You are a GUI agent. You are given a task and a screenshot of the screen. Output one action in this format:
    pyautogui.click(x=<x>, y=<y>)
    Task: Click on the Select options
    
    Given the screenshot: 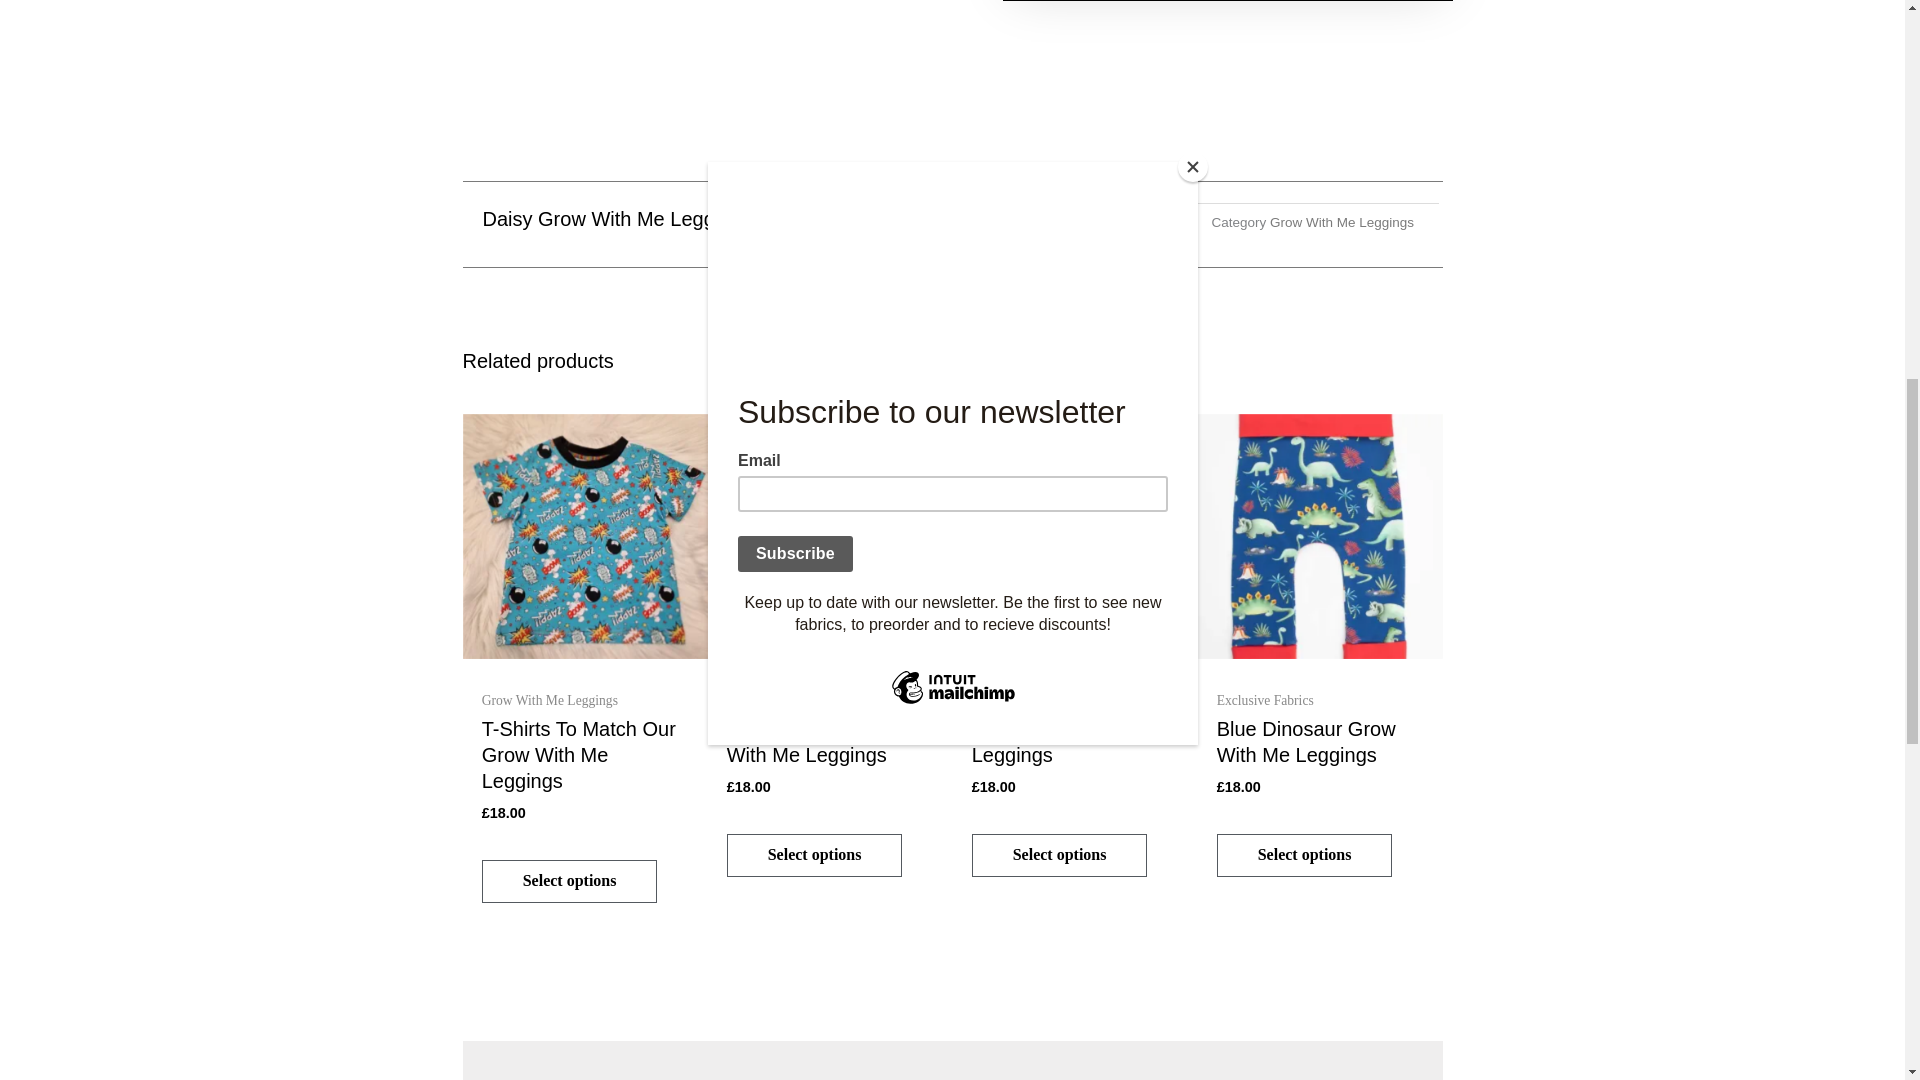 What is the action you would take?
    pyautogui.click(x=1060, y=854)
    